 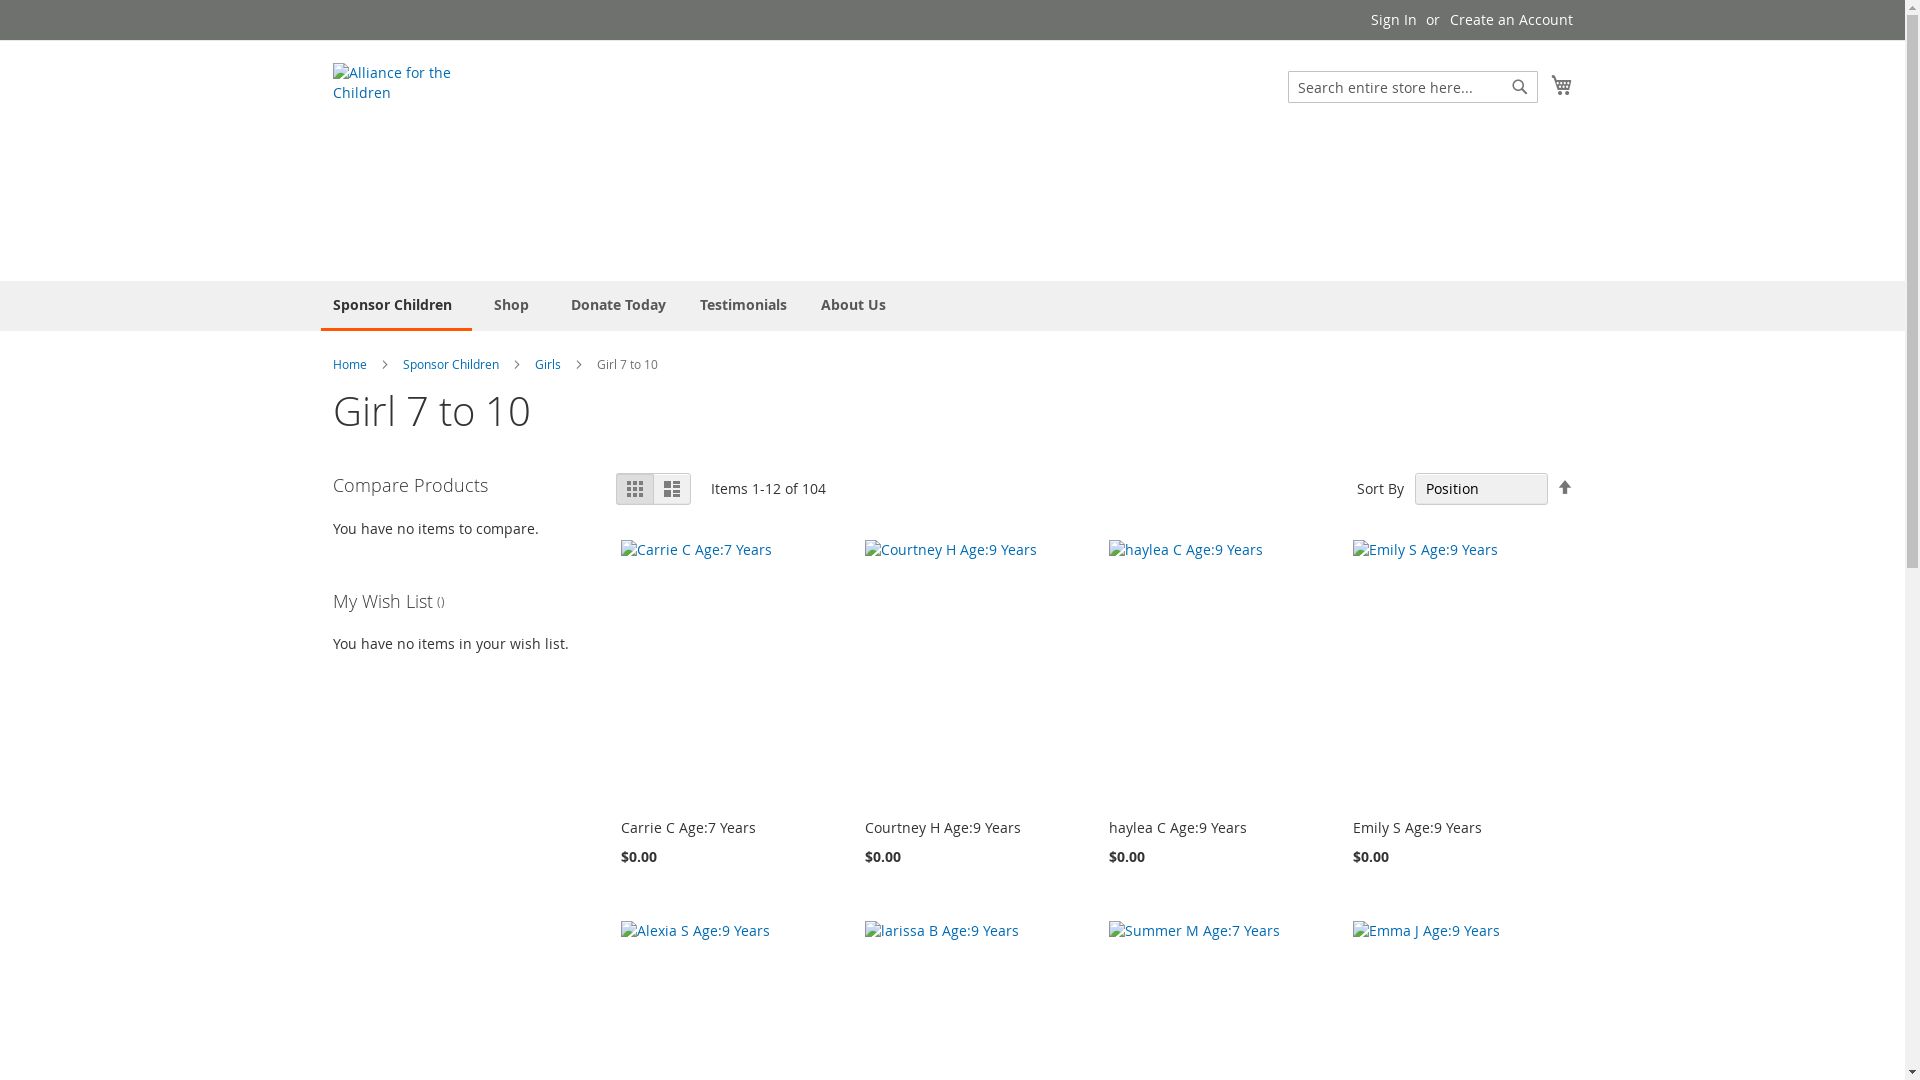 What do you see at coordinates (417, 160) in the screenshot?
I see `Alliance for the Children` at bounding box center [417, 160].